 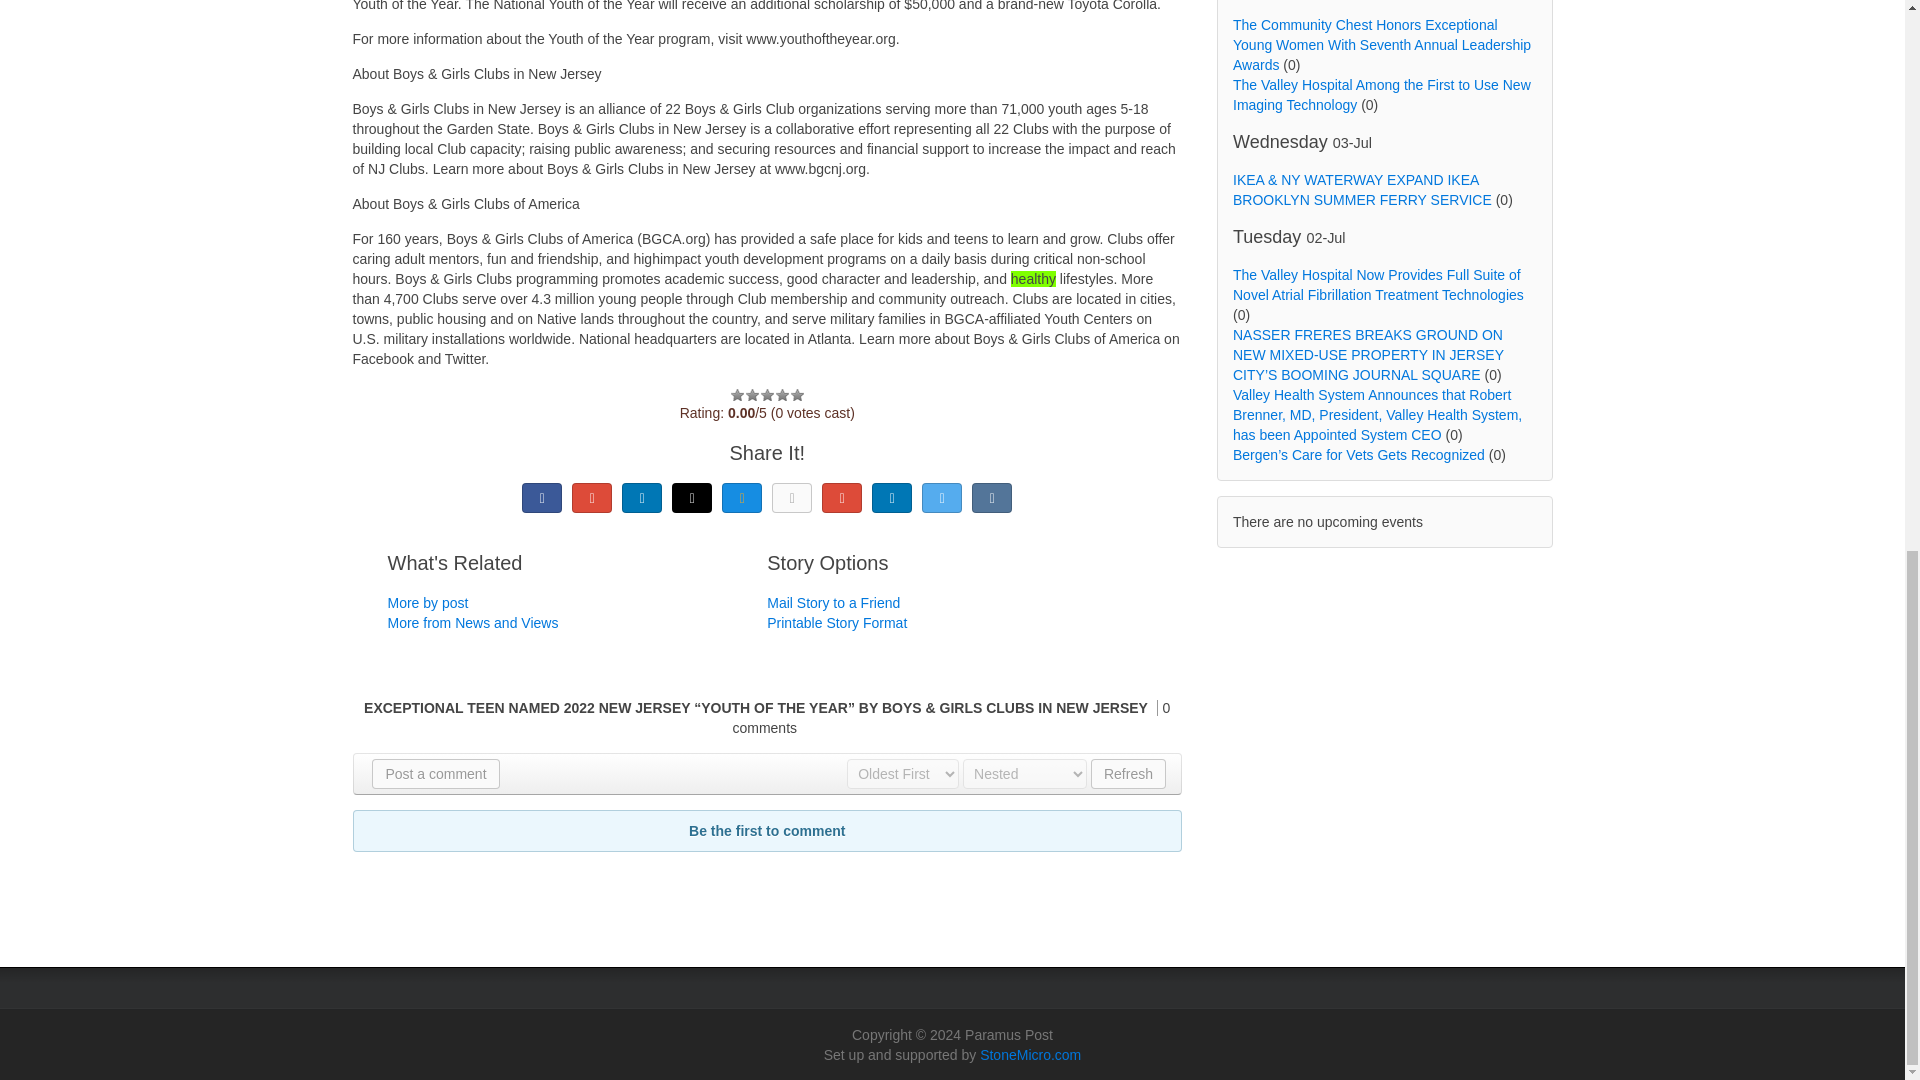 I want to click on More by post, so click(x=428, y=603).